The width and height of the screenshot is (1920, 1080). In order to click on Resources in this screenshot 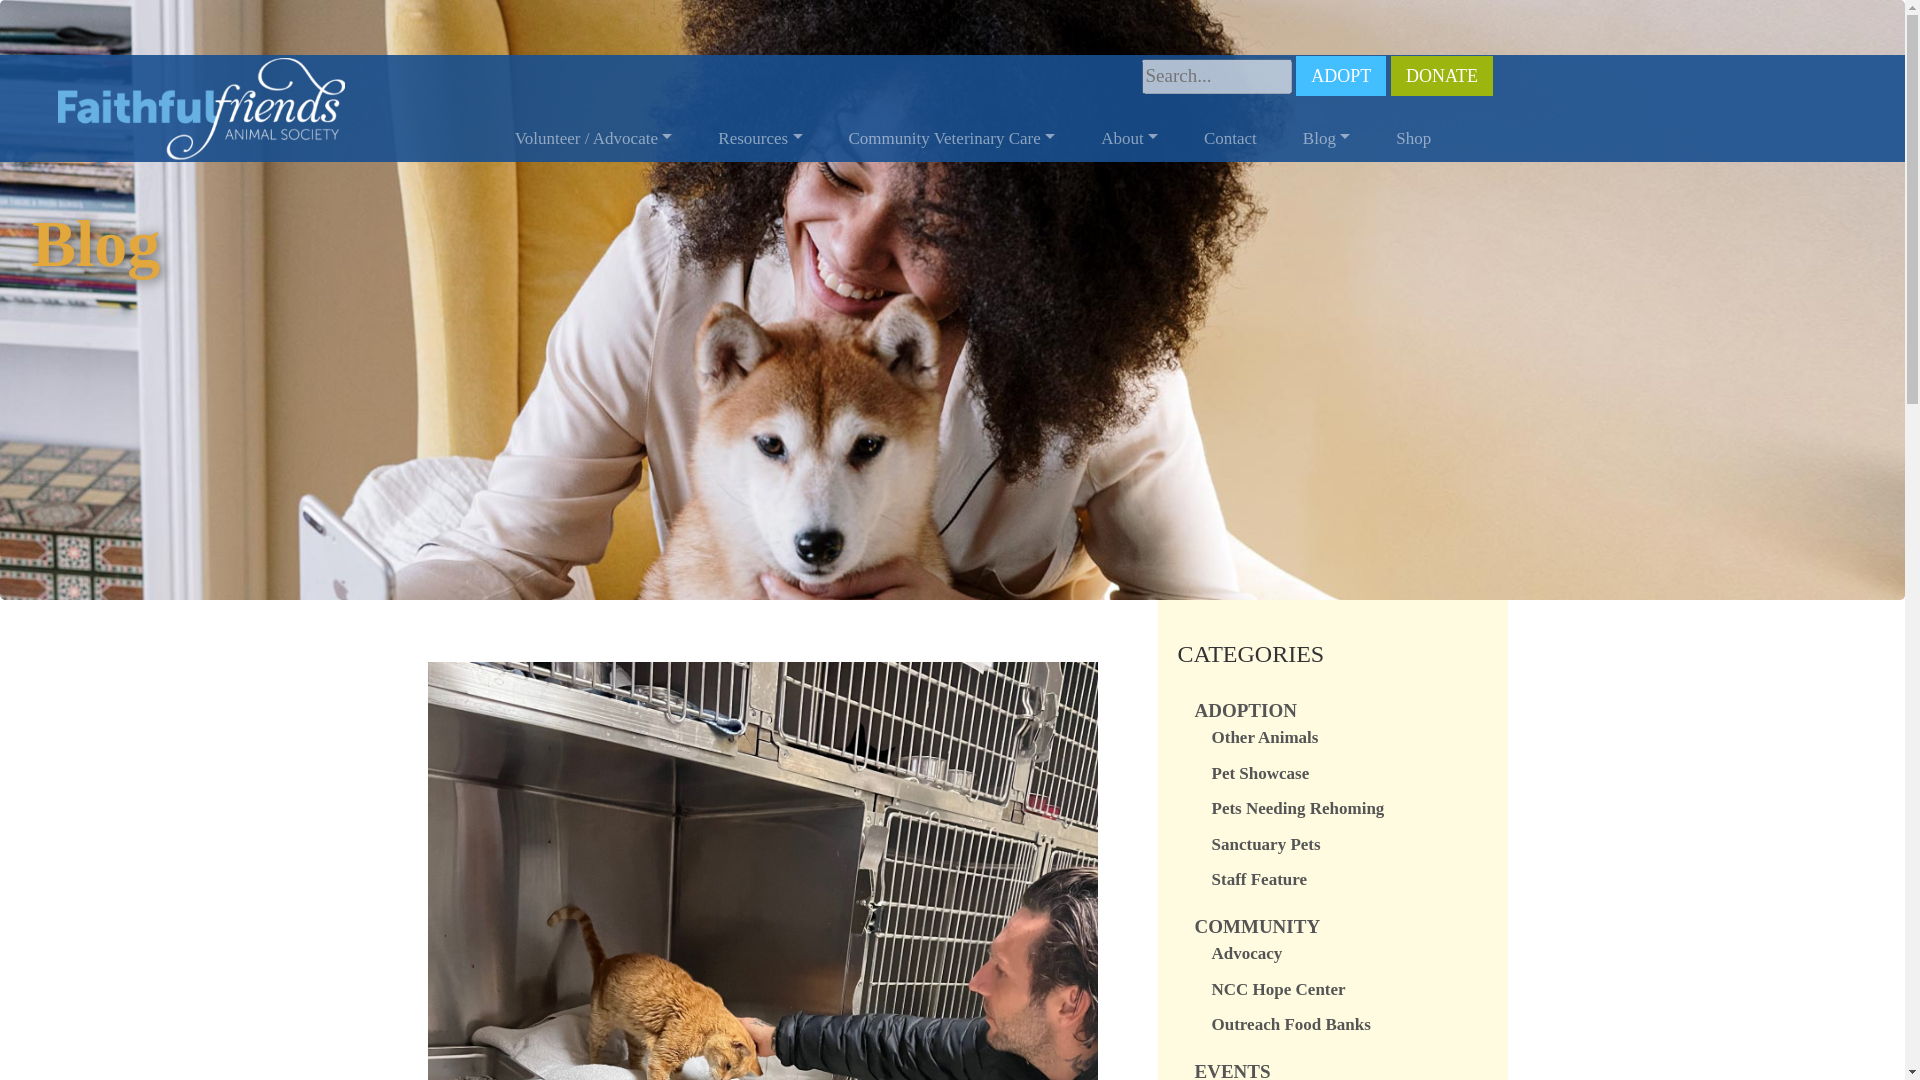, I will do `click(760, 138)`.